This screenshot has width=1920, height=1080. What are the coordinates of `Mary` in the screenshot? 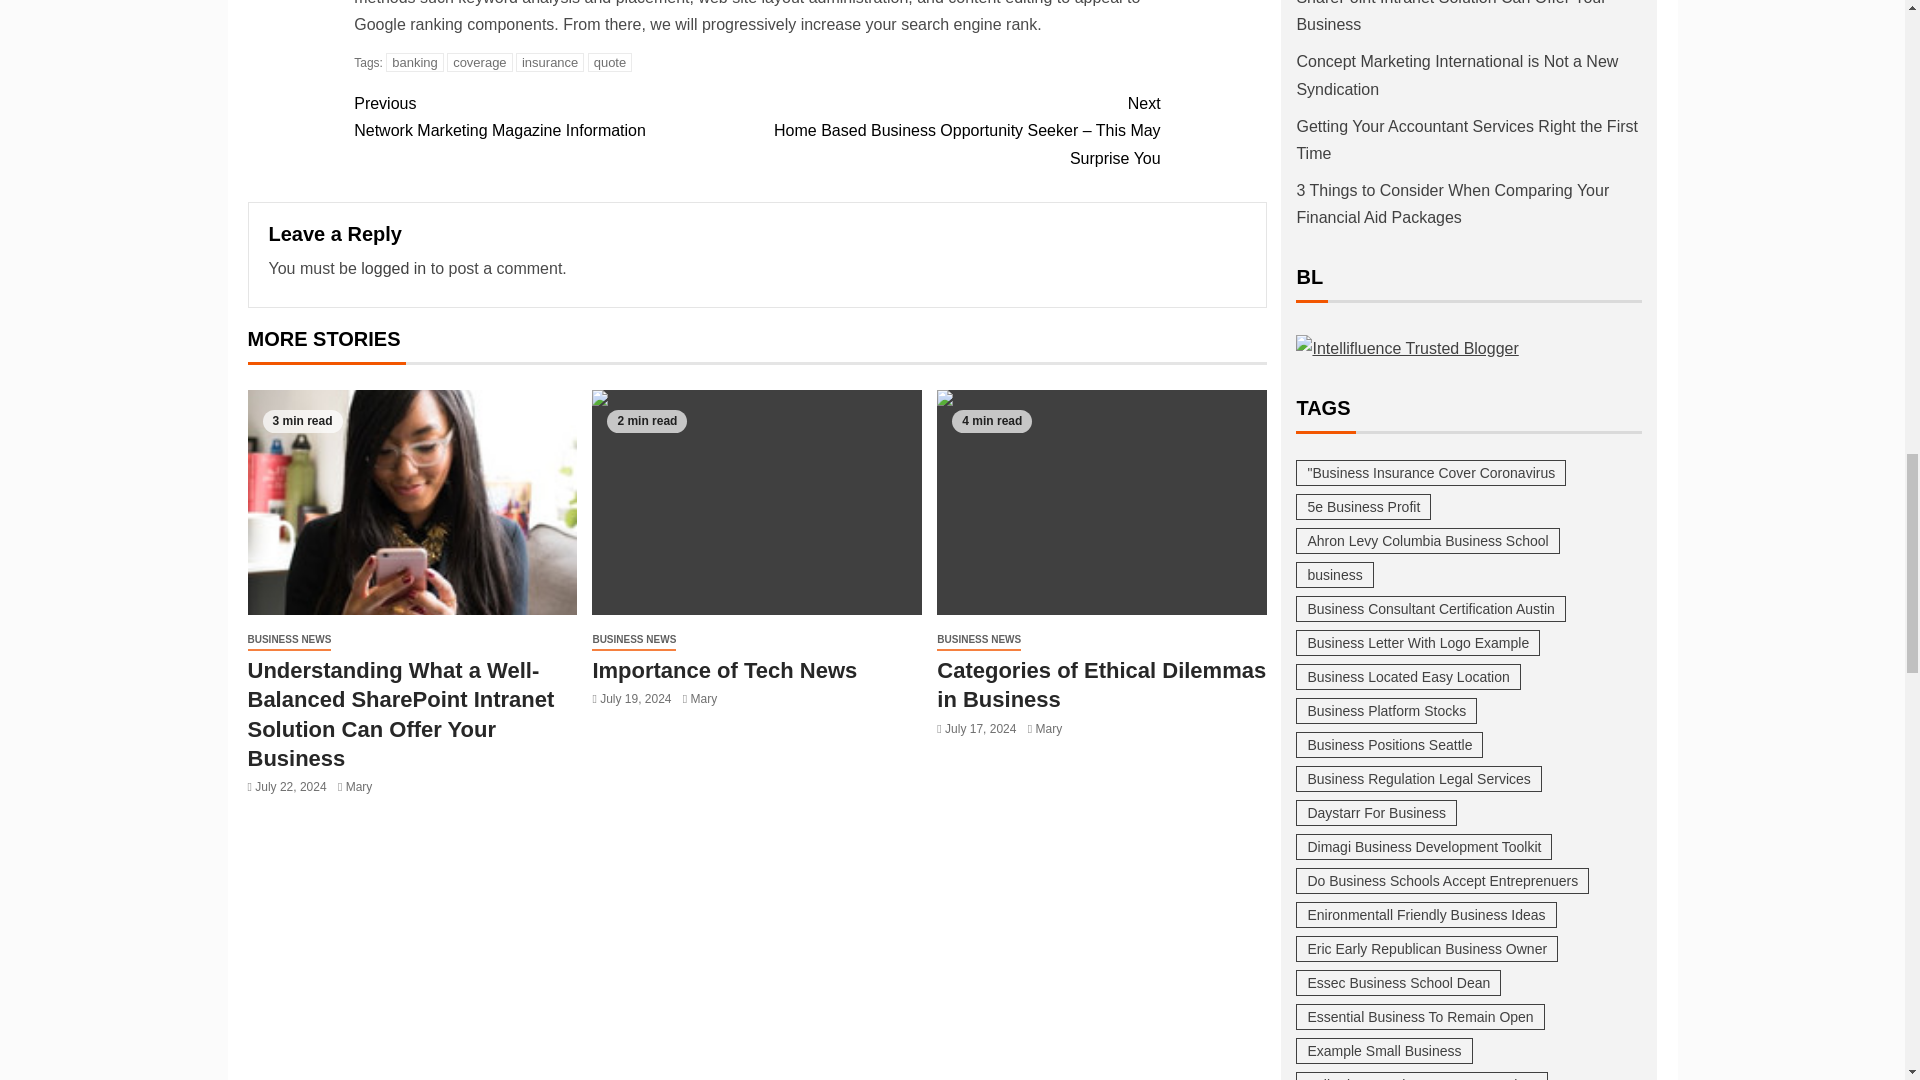 It's located at (358, 786).